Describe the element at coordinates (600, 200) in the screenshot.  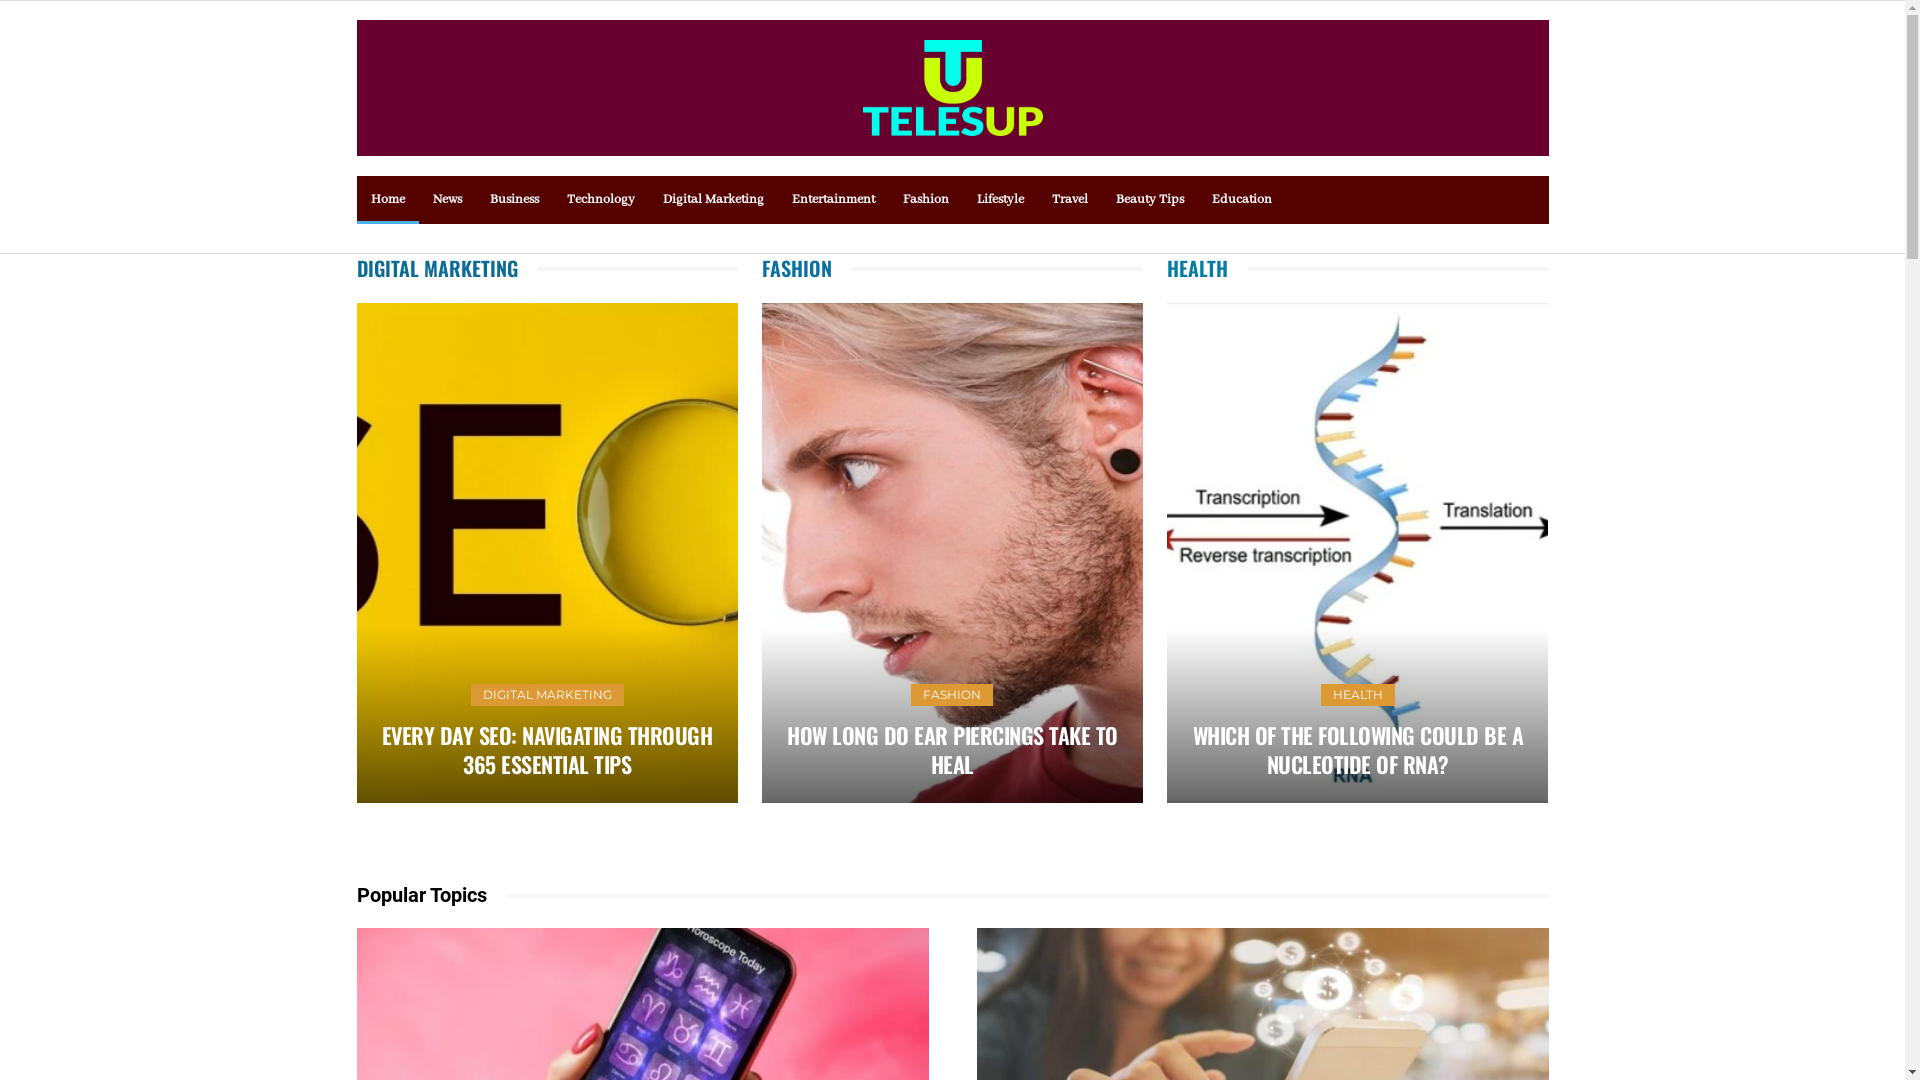
I see `Technology` at that location.